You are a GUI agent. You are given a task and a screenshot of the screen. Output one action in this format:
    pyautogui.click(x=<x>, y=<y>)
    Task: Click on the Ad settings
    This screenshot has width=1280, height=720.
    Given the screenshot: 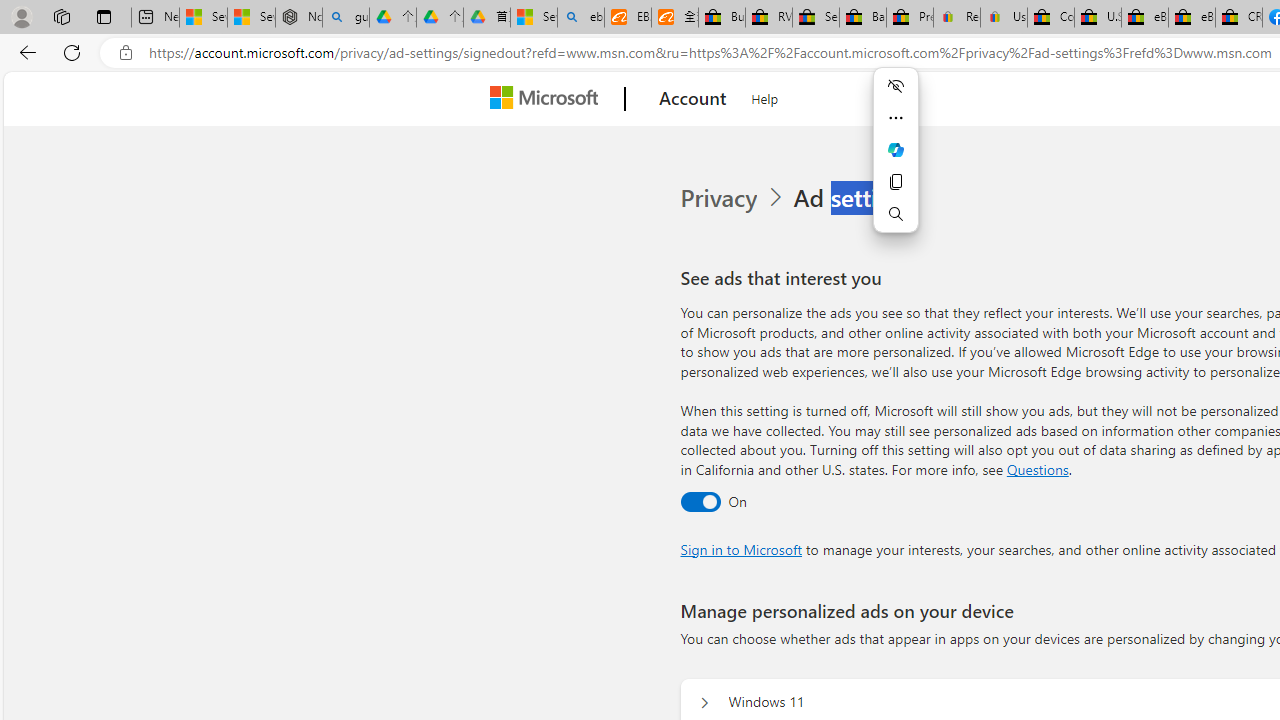 What is the action you would take?
    pyautogui.click(x=858, y=198)
    